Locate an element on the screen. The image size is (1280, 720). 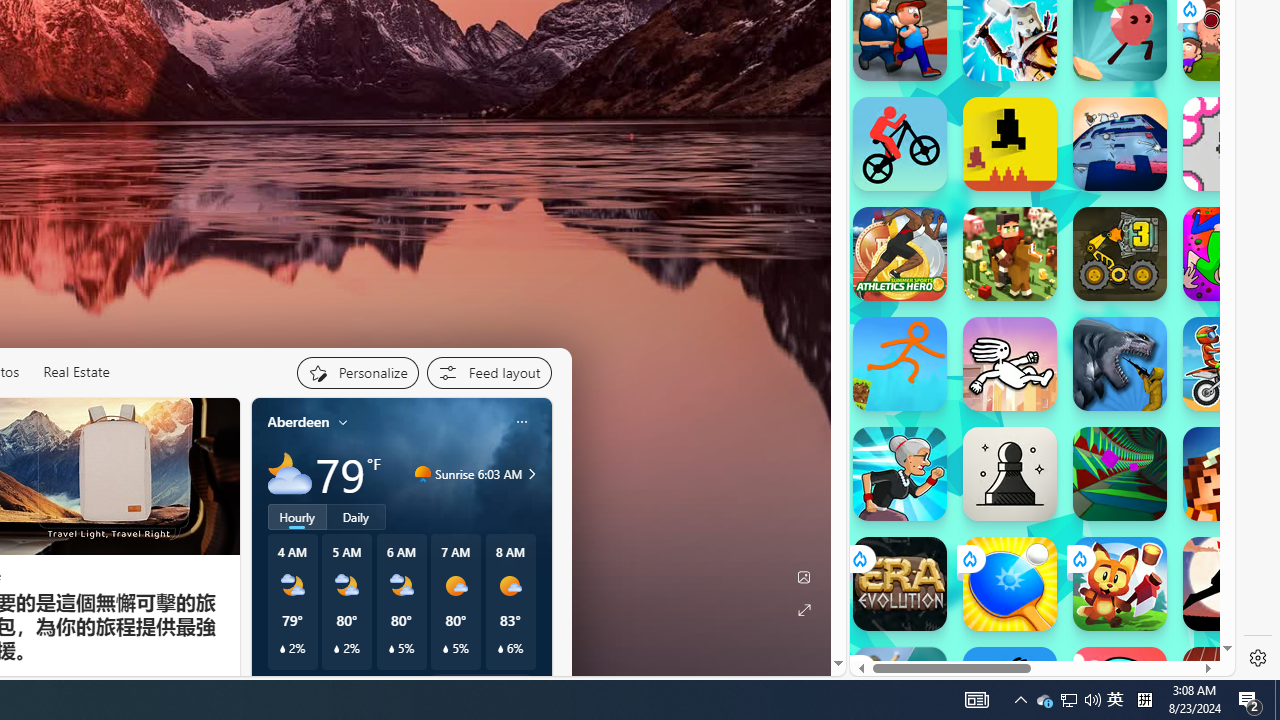
The Speed Ninja The Speed Ninja is located at coordinates (1230, 584).